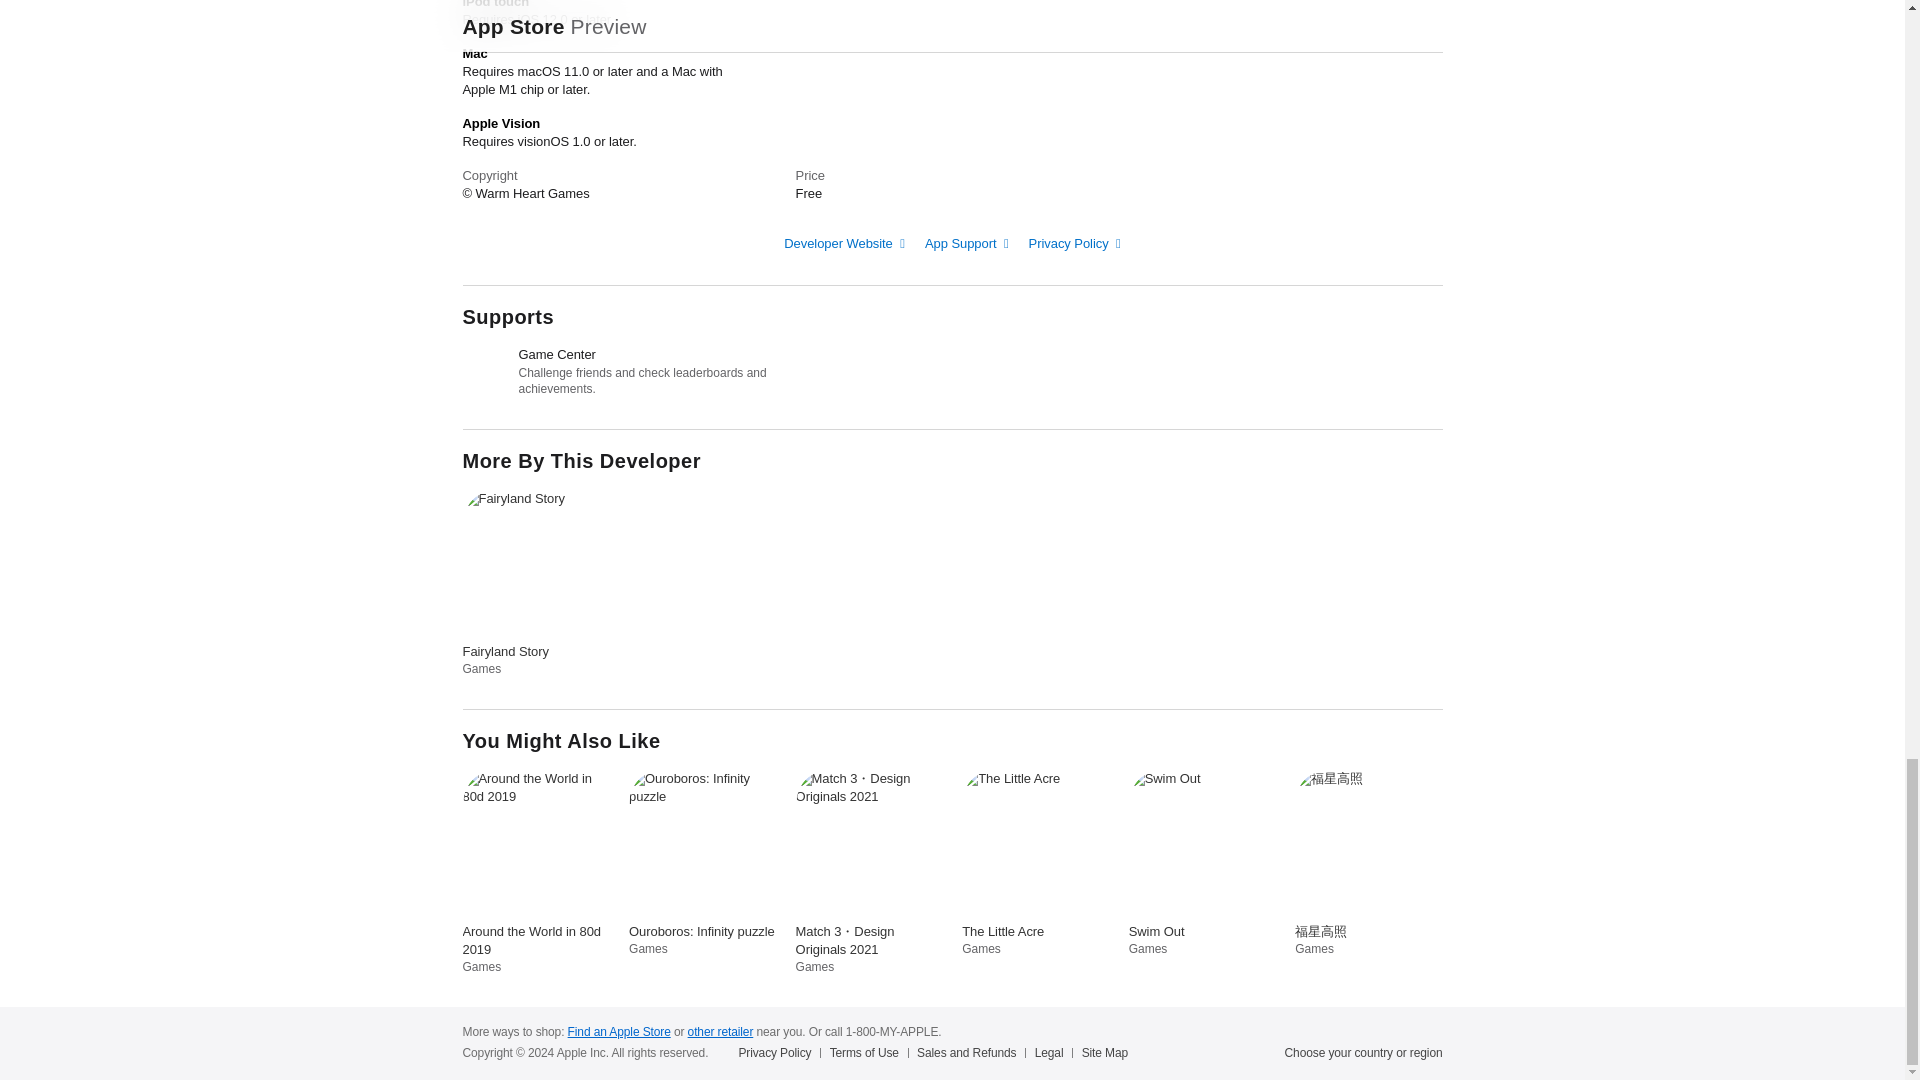 This screenshot has width=1920, height=1080. What do you see at coordinates (720, 1031) in the screenshot?
I see `other retailer` at bounding box center [720, 1031].